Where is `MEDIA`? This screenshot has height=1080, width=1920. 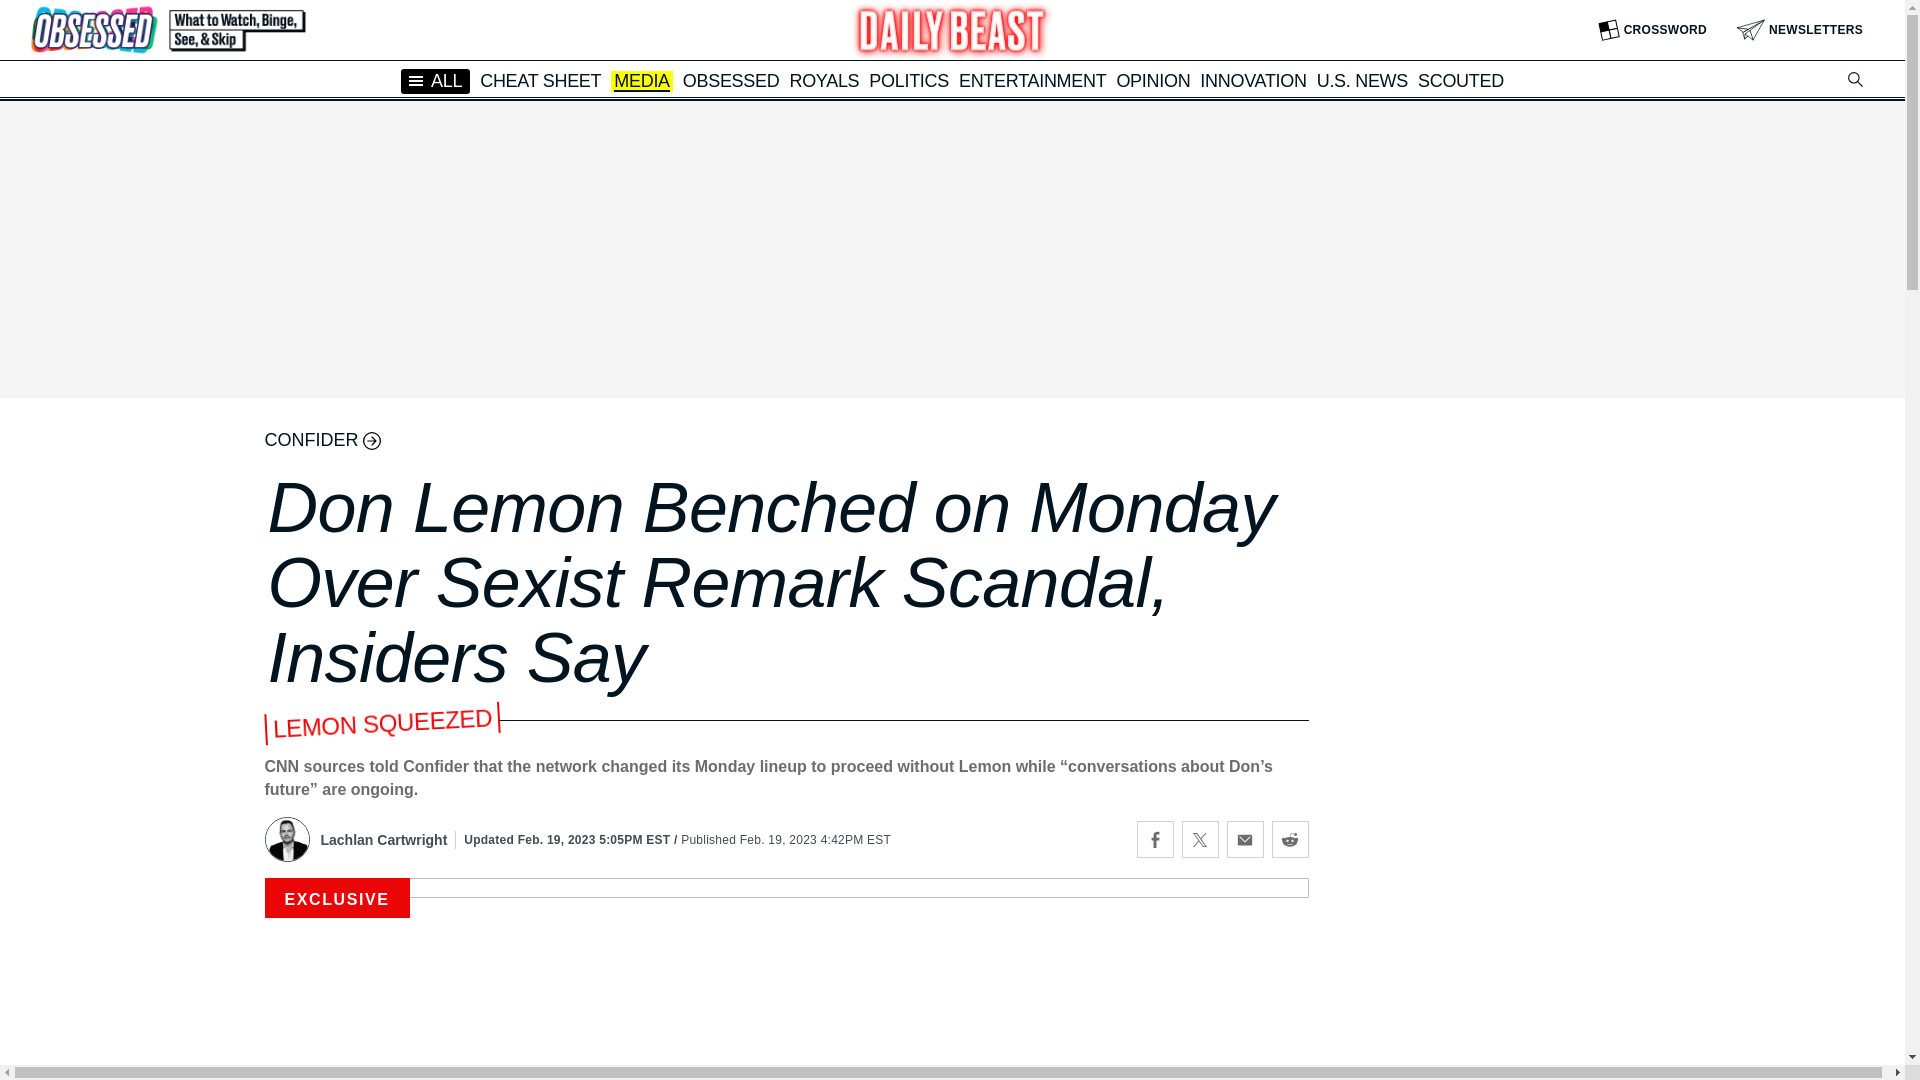 MEDIA is located at coordinates (642, 82).